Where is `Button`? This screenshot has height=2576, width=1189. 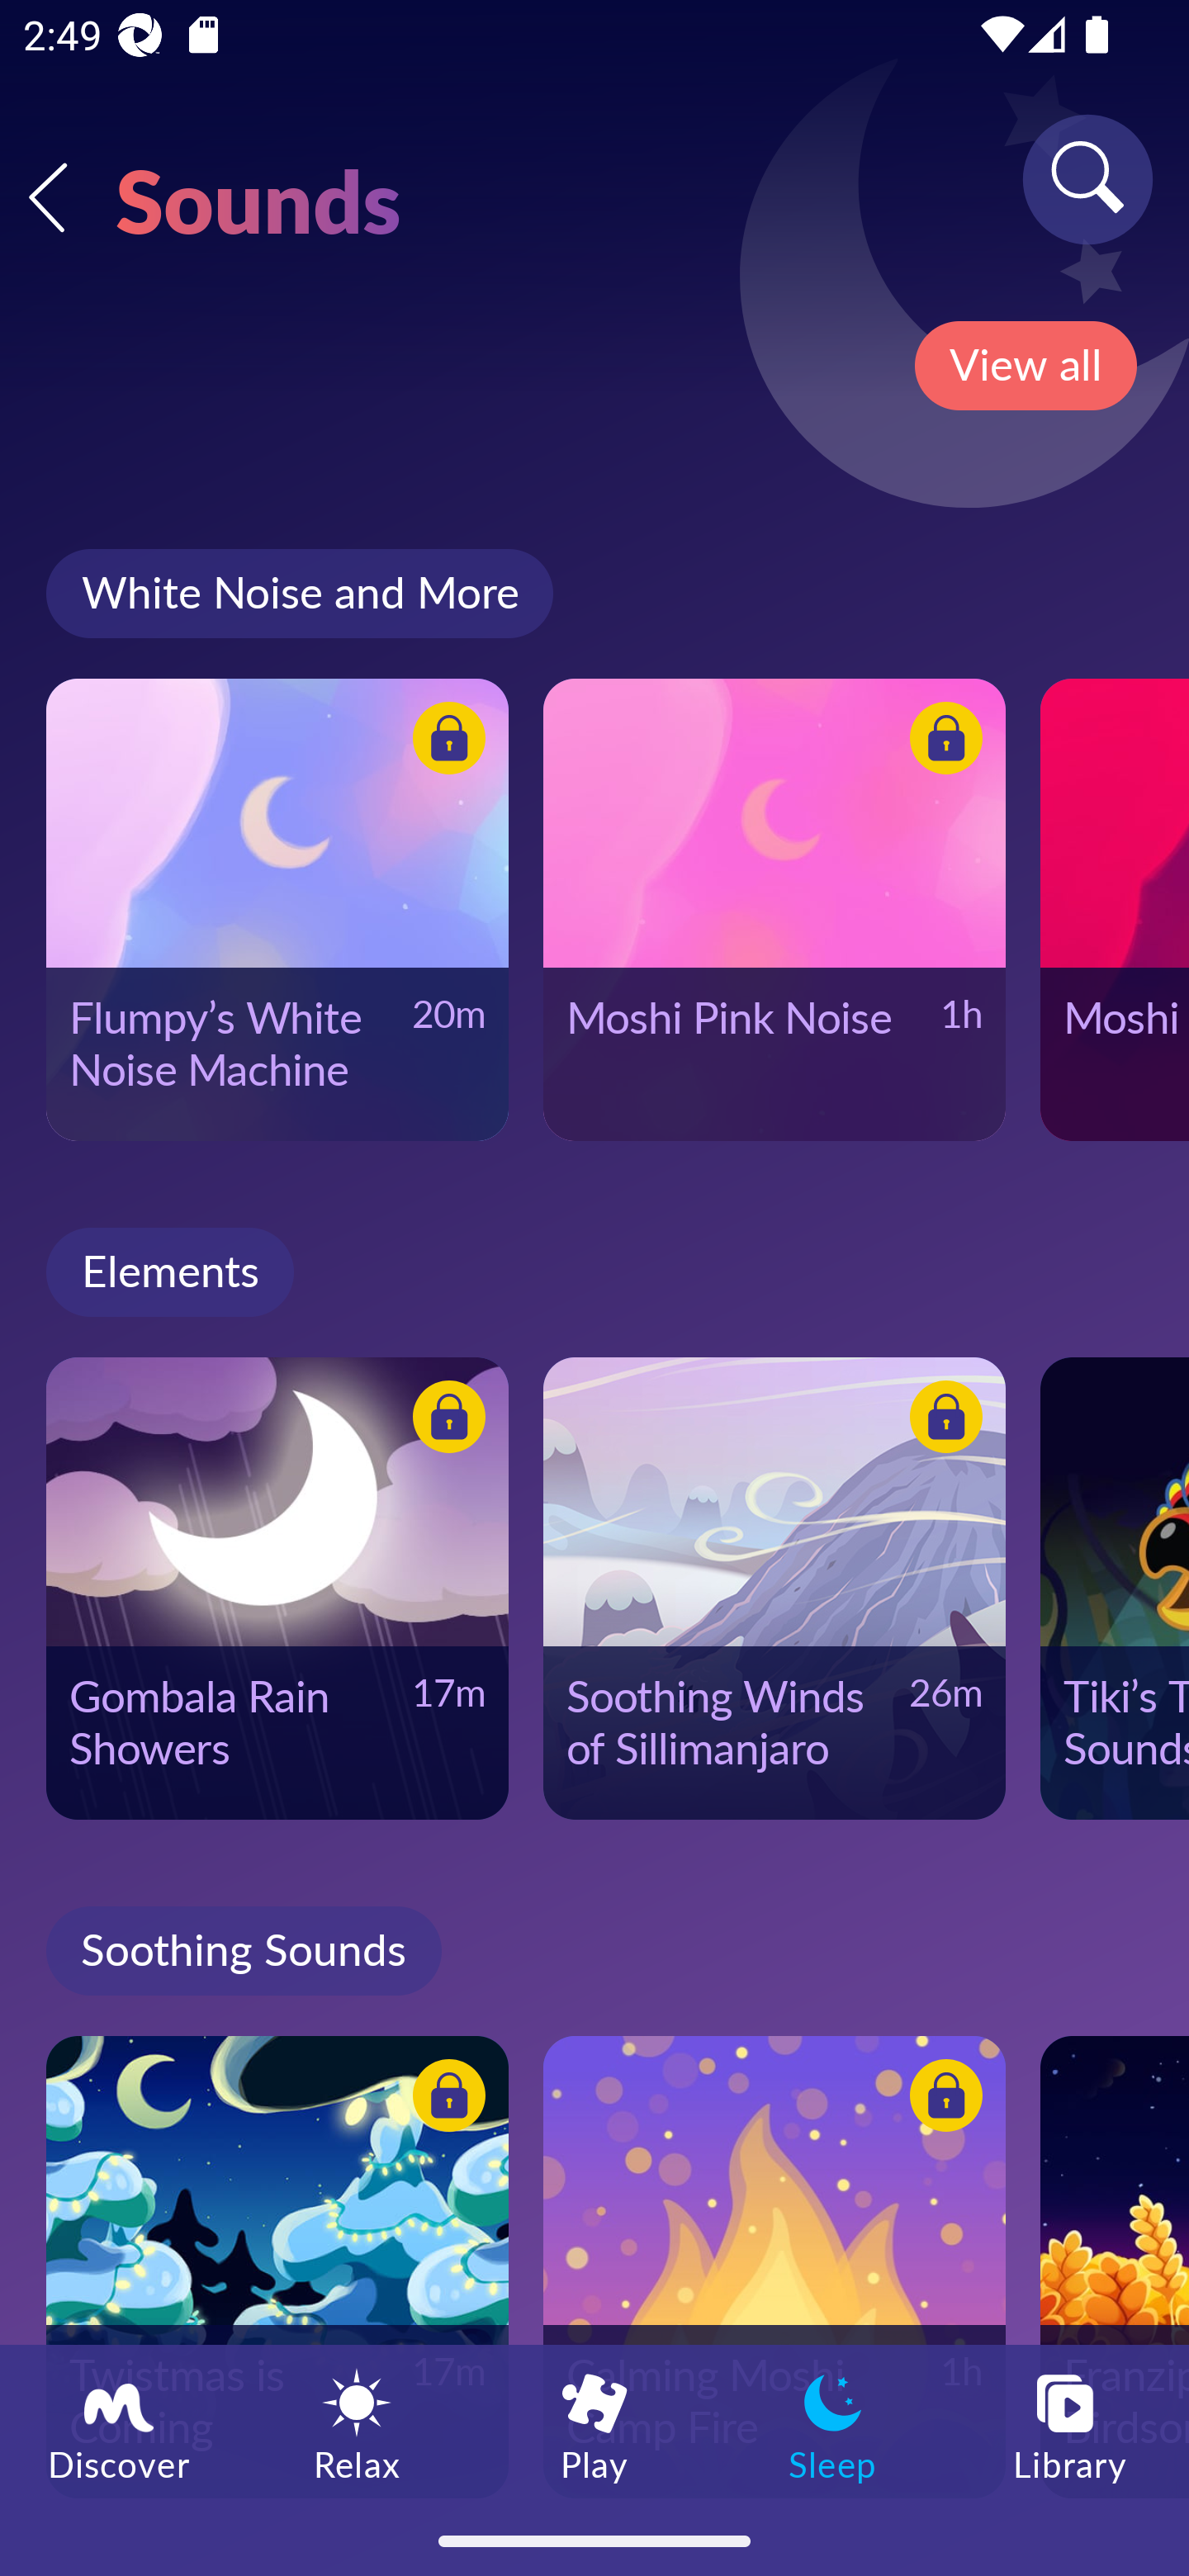 Button is located at coordinates (444, 741).